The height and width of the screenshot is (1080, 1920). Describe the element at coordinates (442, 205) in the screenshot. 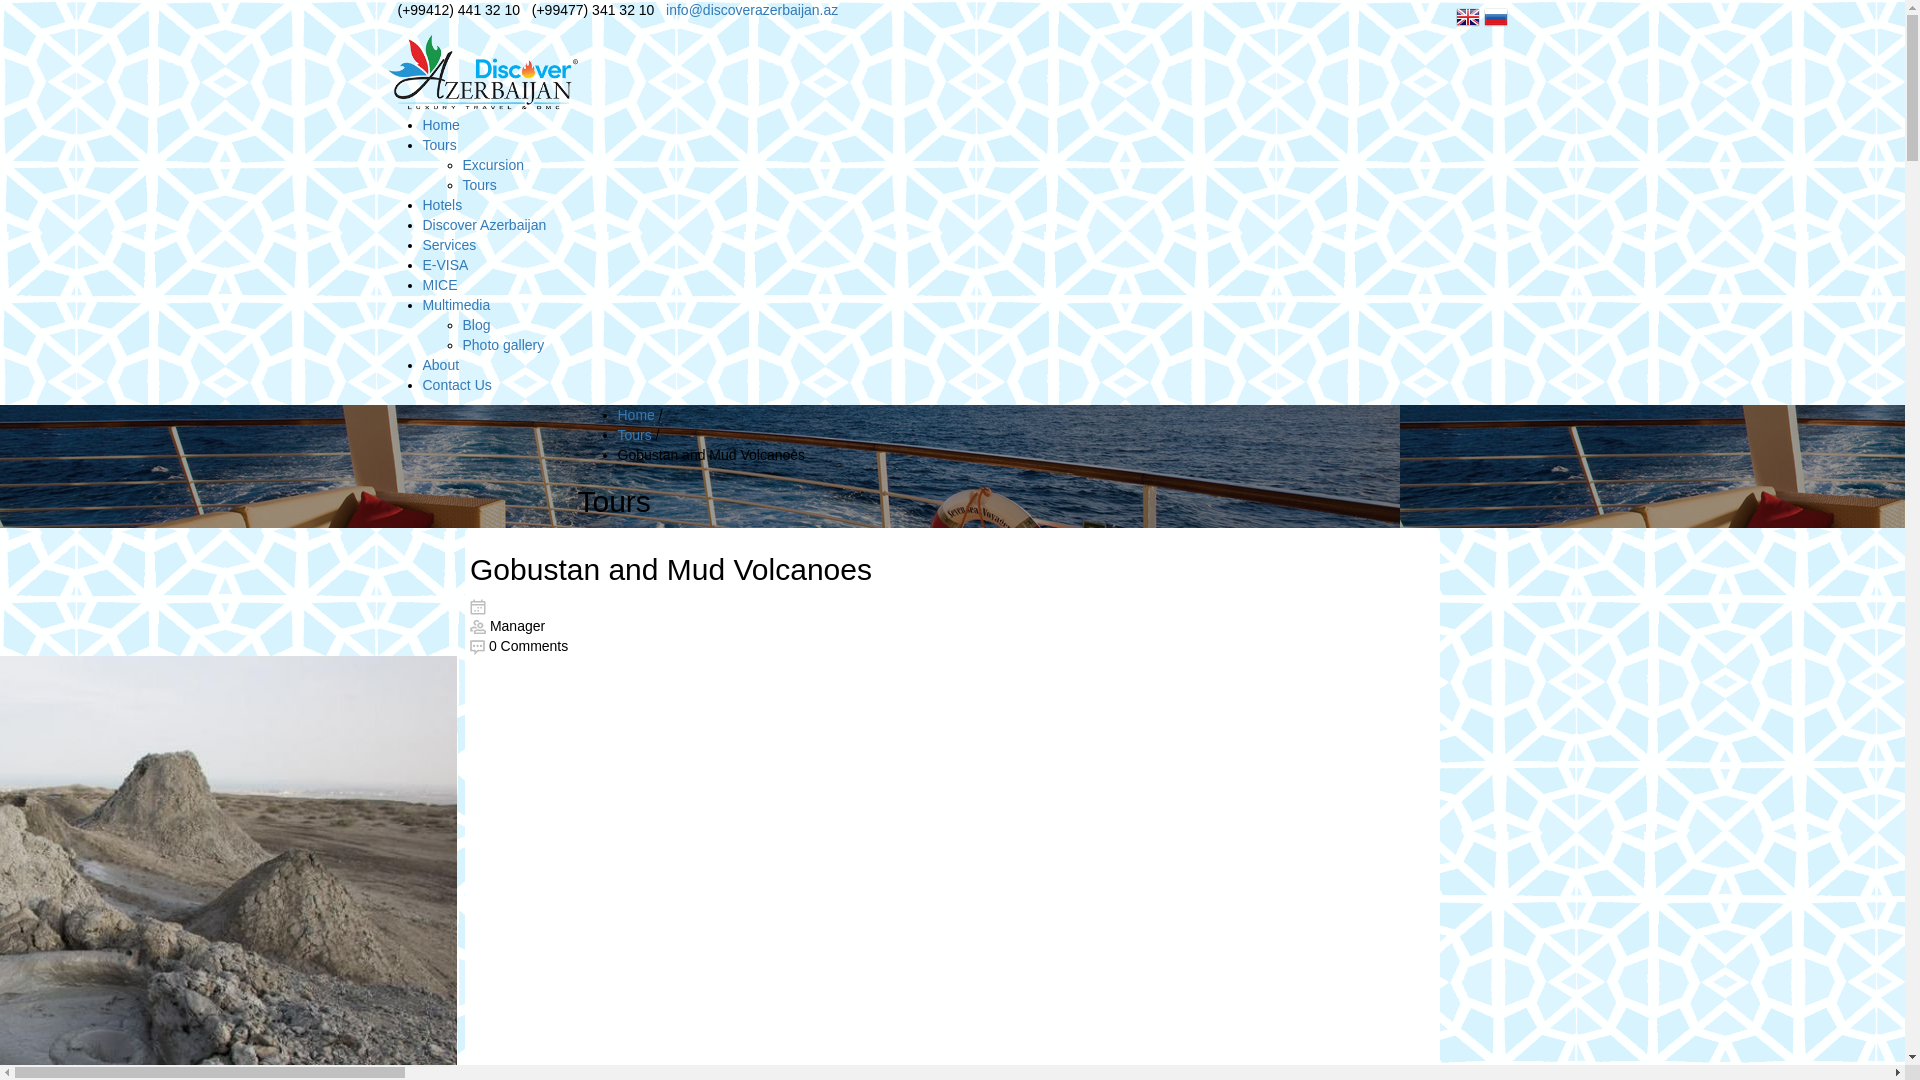

I see `Hotels` at that location.